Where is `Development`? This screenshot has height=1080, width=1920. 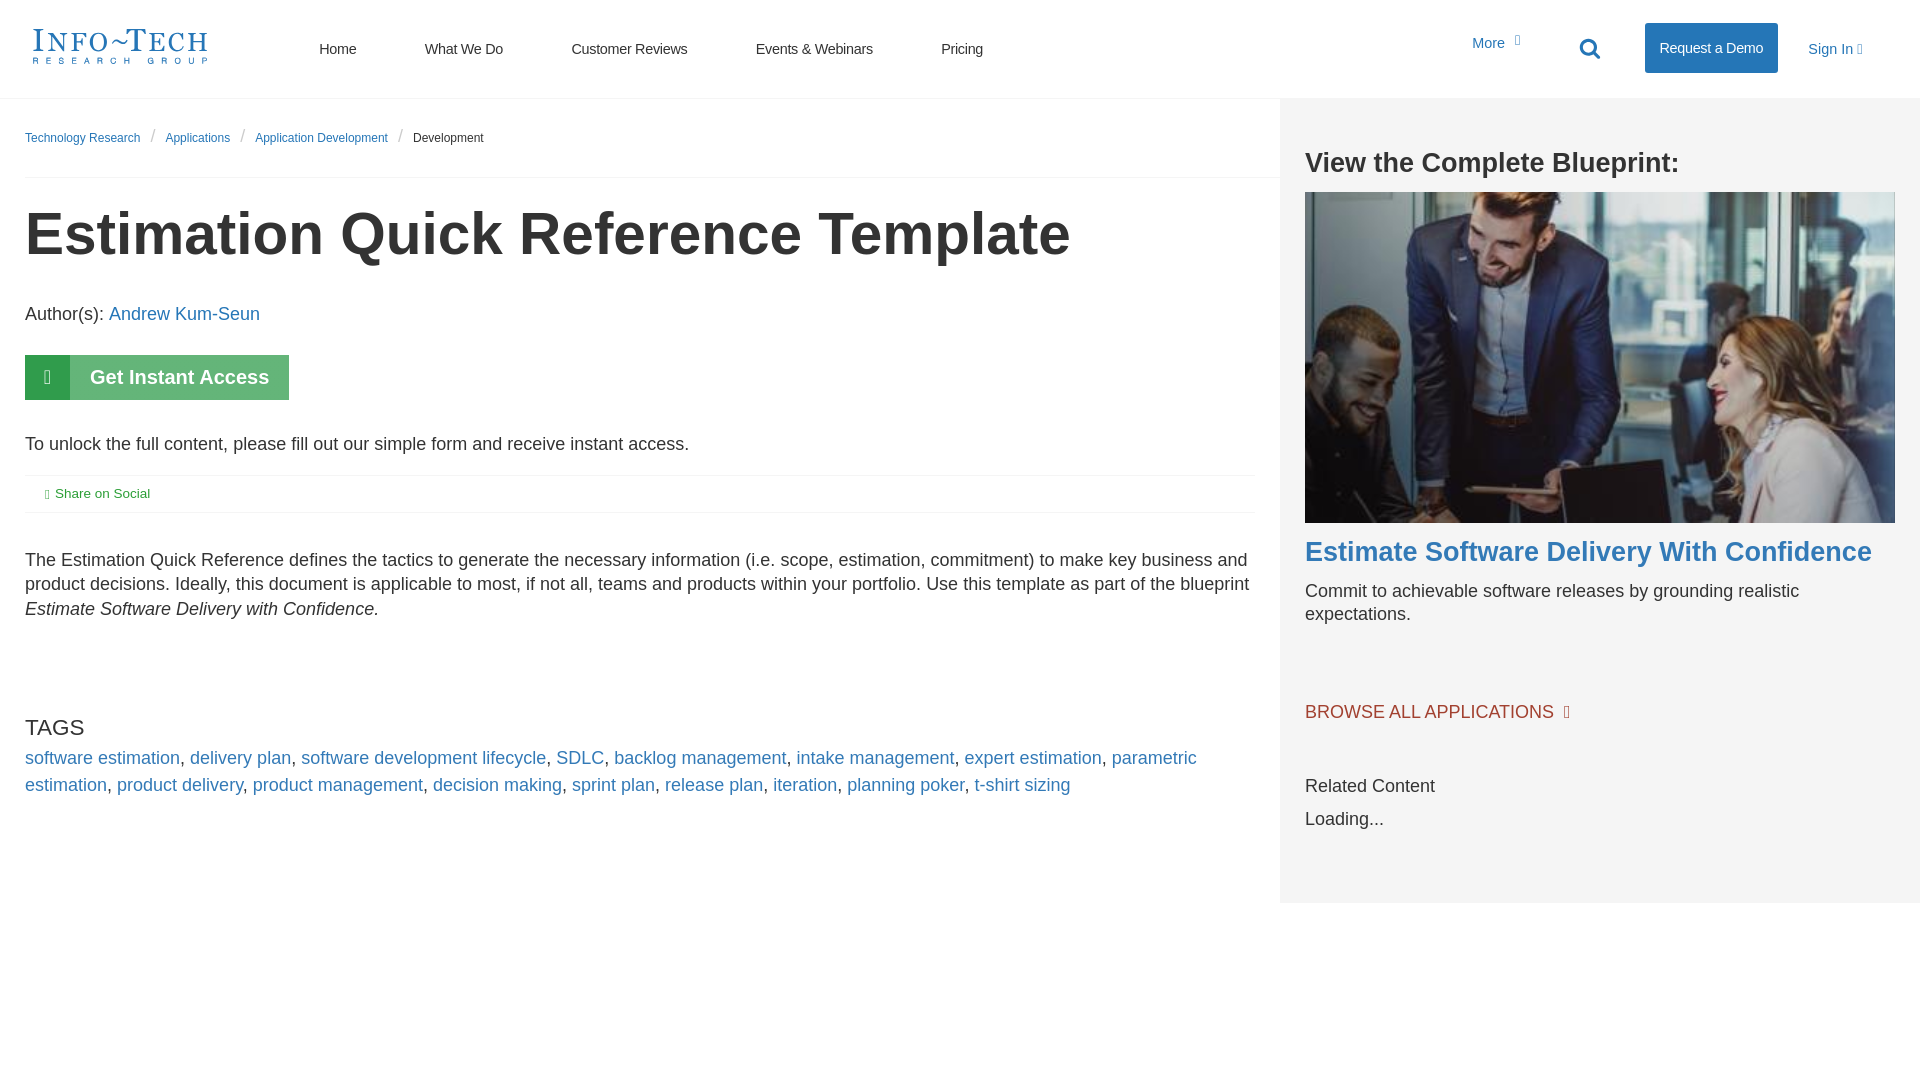
Development is located at coordinates (448, 137).